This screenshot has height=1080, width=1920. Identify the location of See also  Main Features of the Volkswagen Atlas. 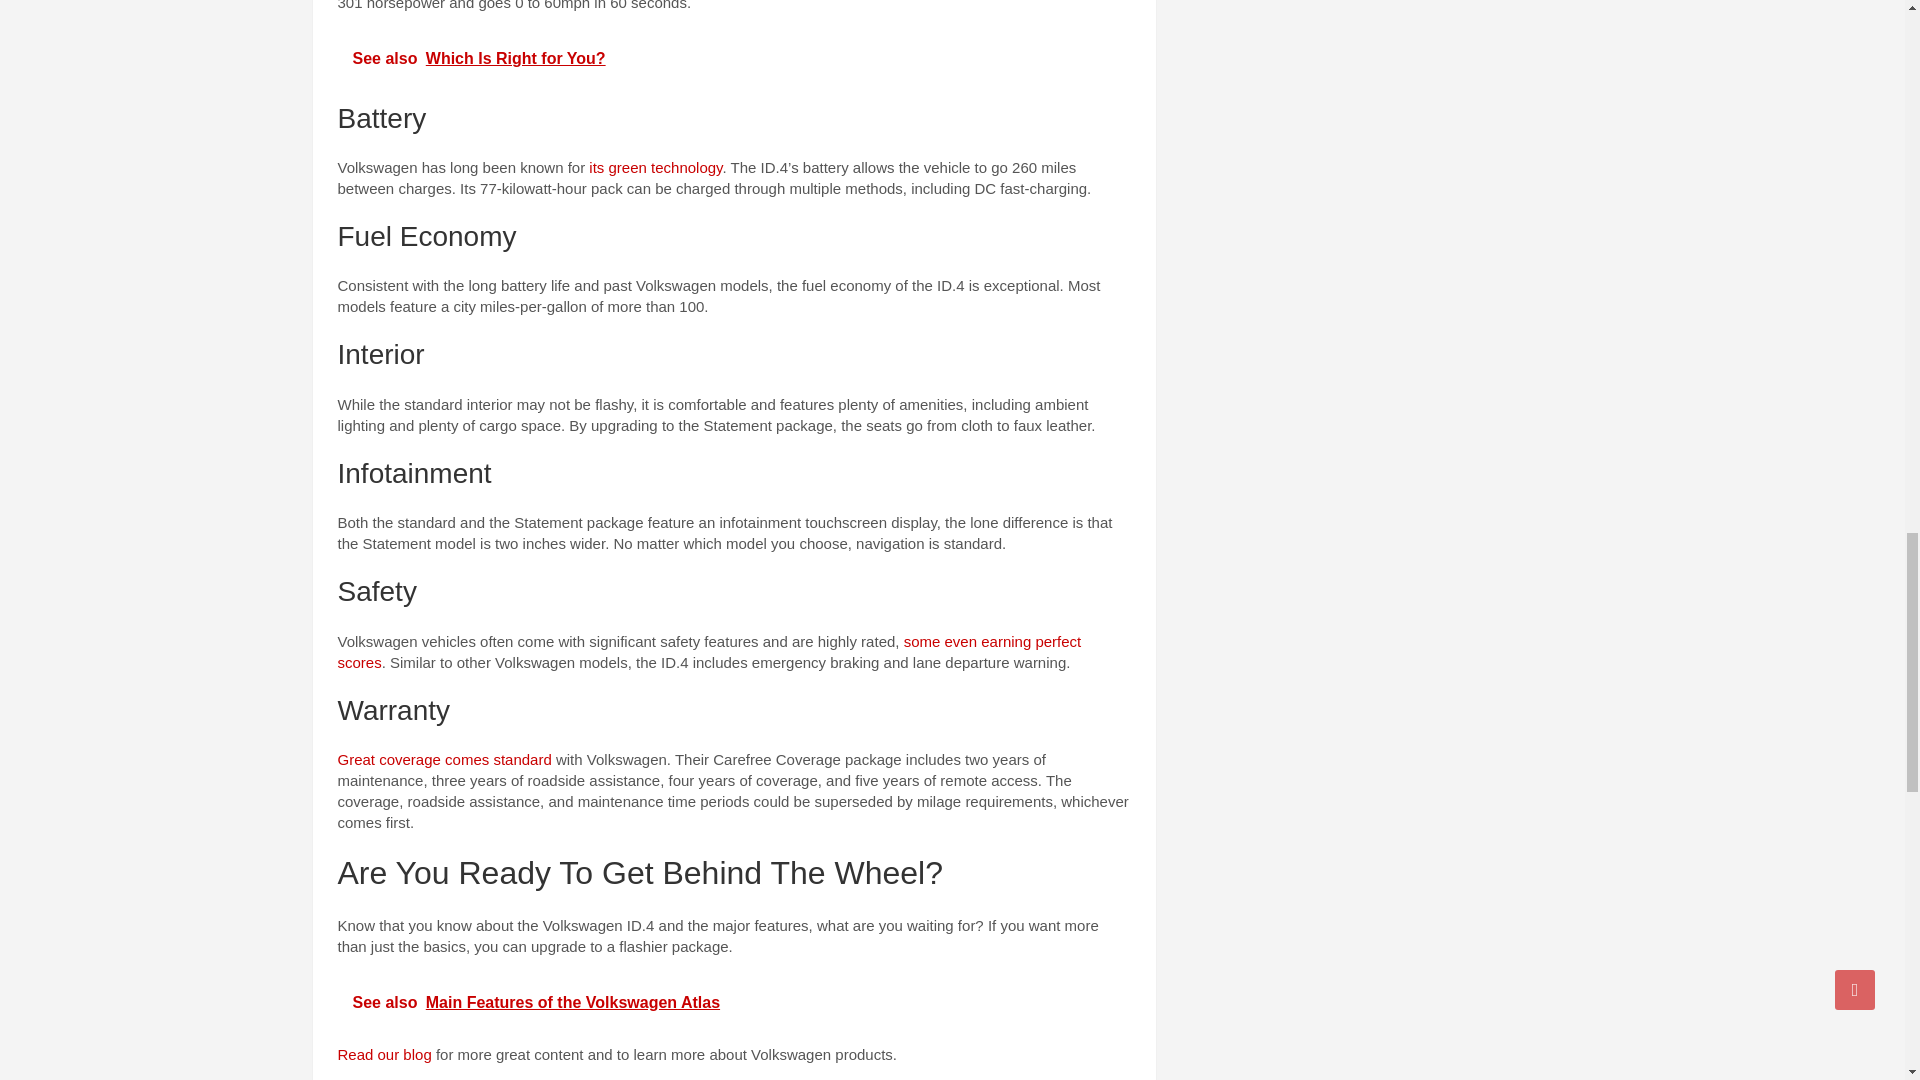
(734, 1003).